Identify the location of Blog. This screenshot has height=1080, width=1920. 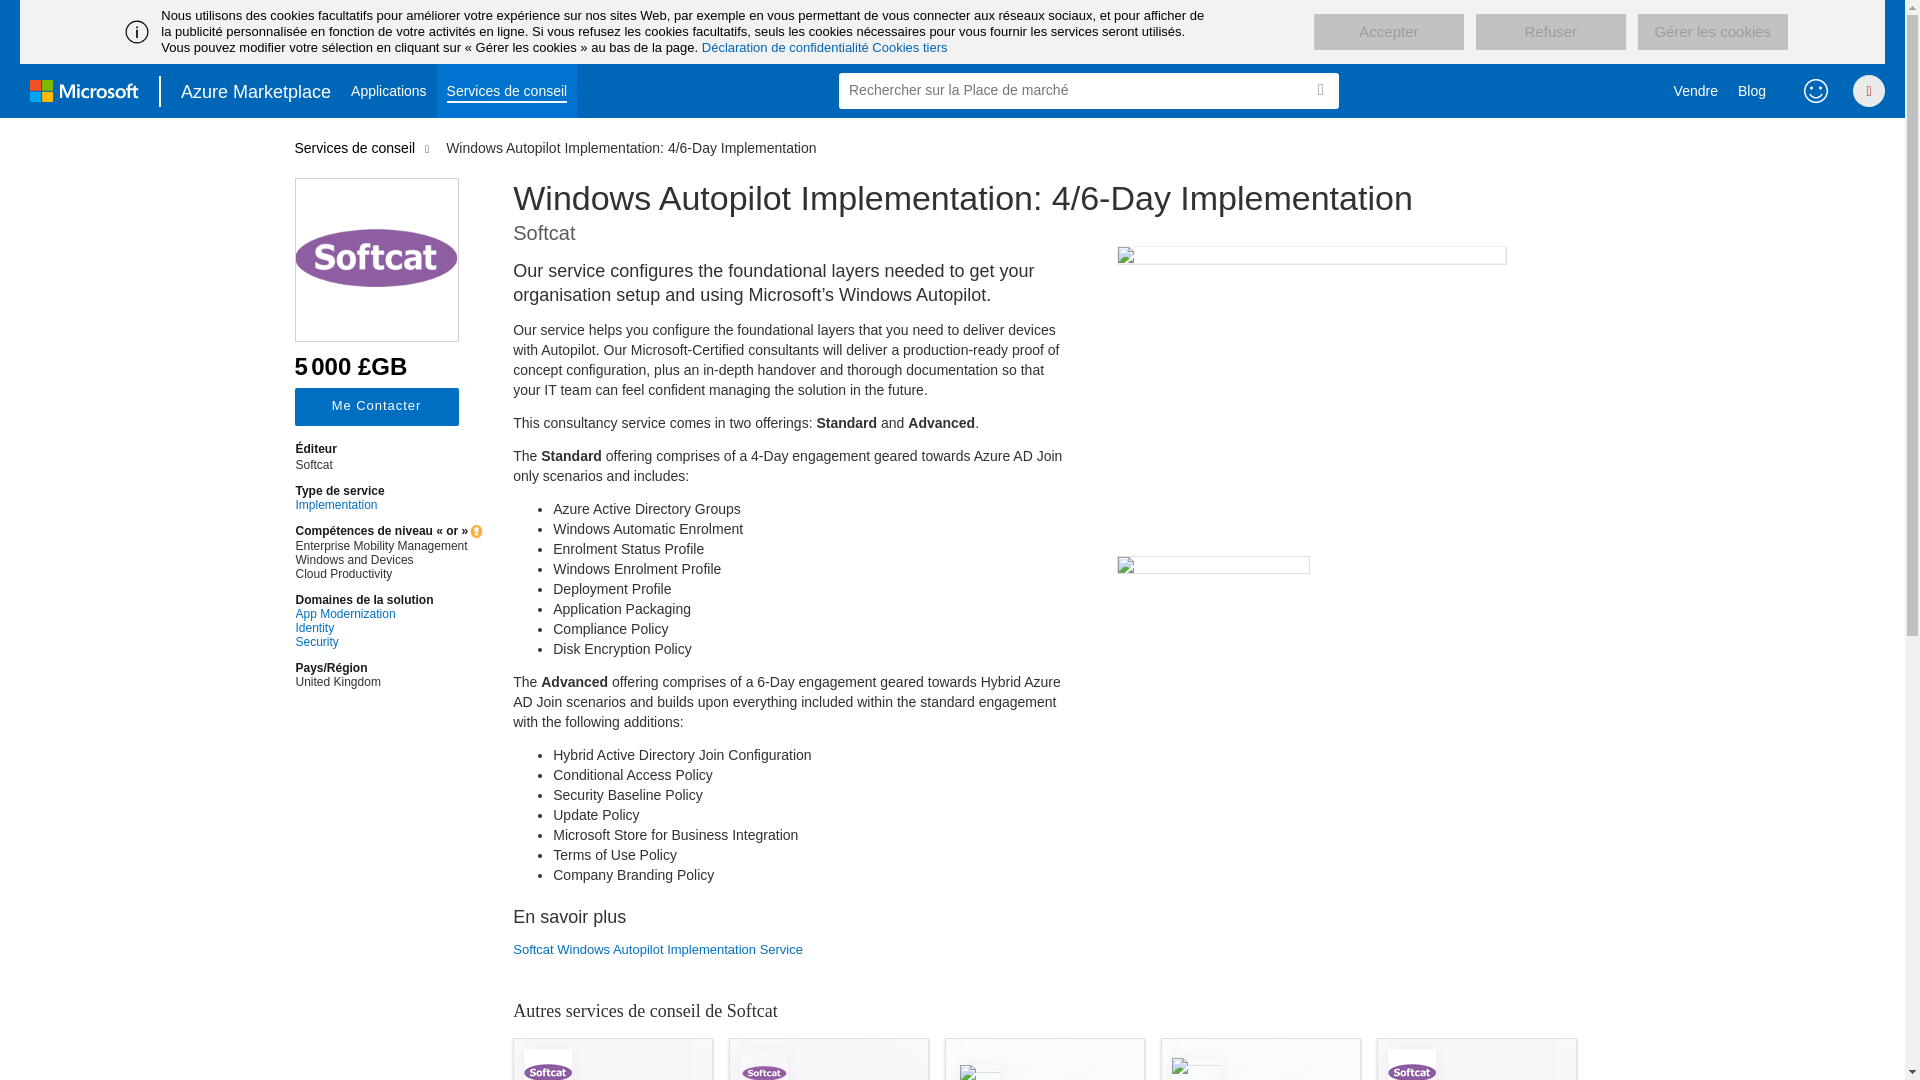
(1752, 90).